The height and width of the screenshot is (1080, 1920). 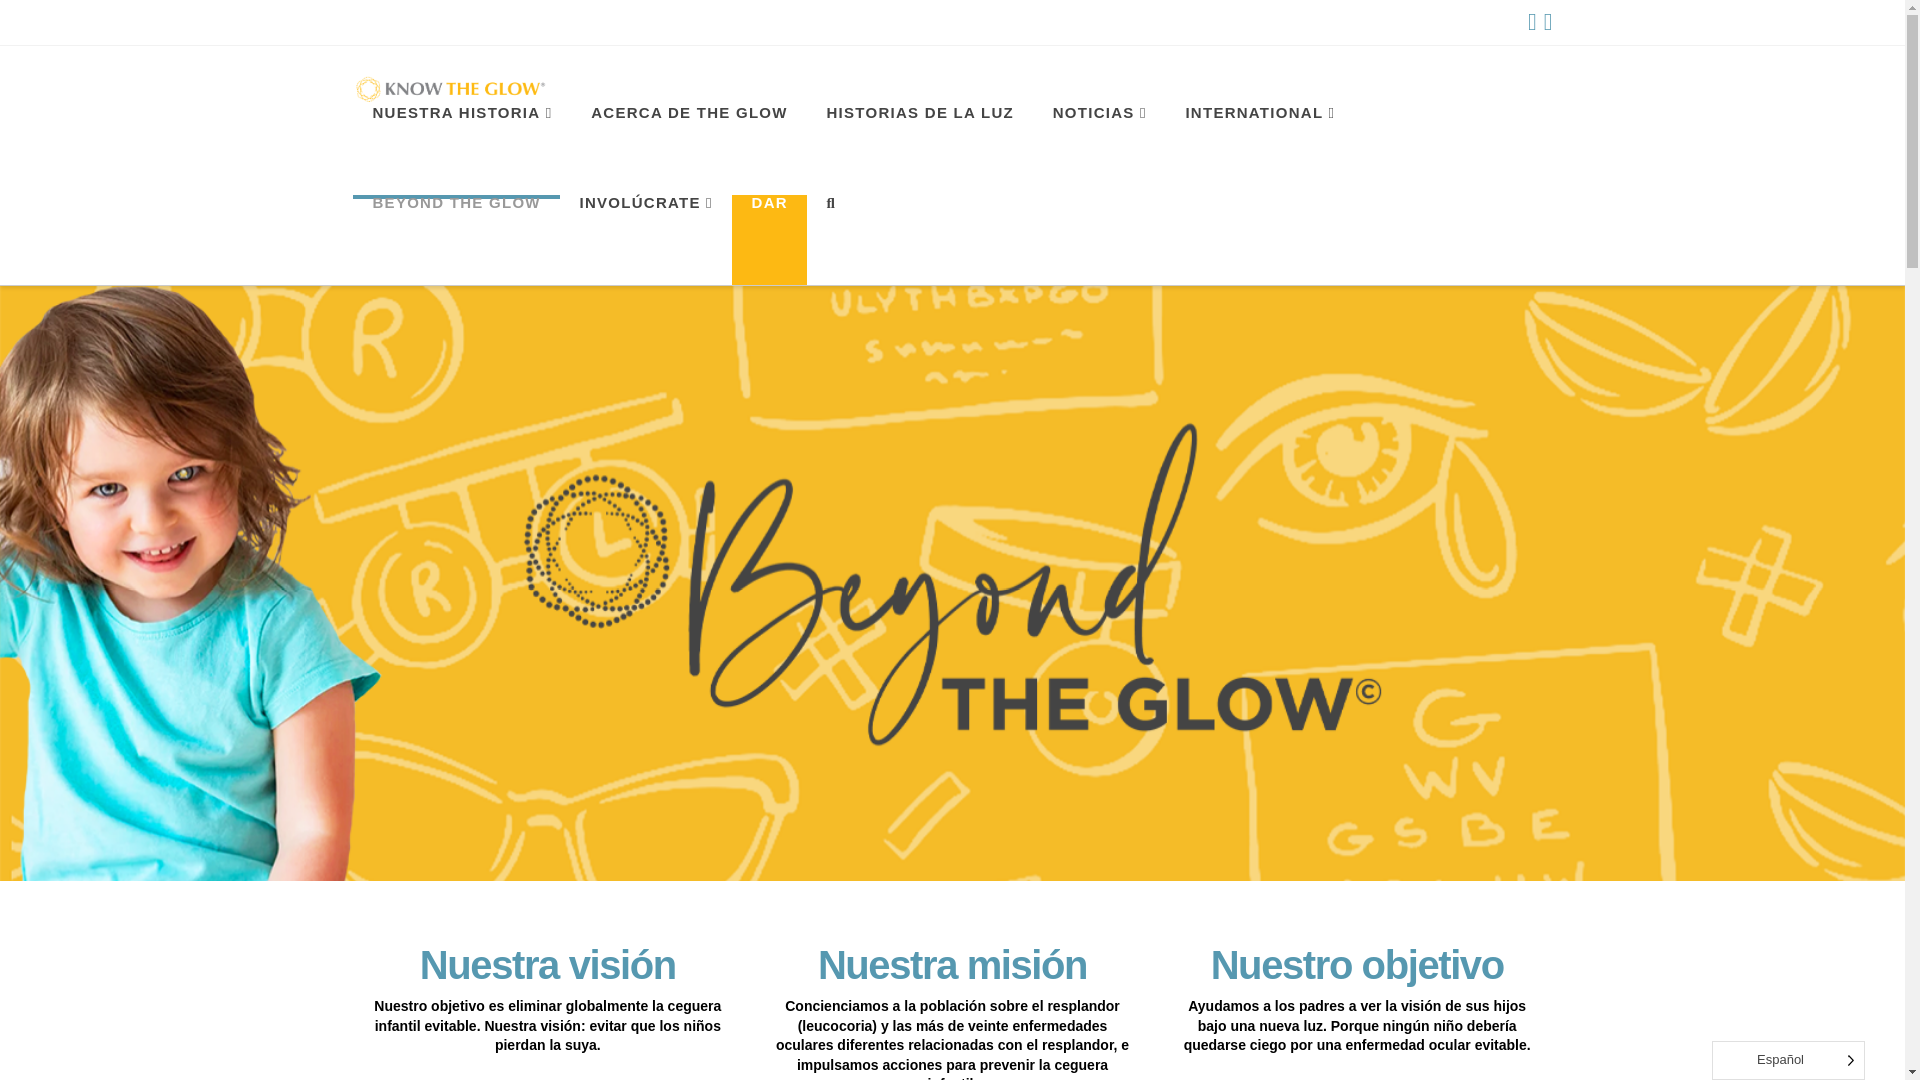 What do you see at coordinates (454, 240) in the screenshot?
I see `BEYOND THE GLOW` at bounding box center [454, 240].